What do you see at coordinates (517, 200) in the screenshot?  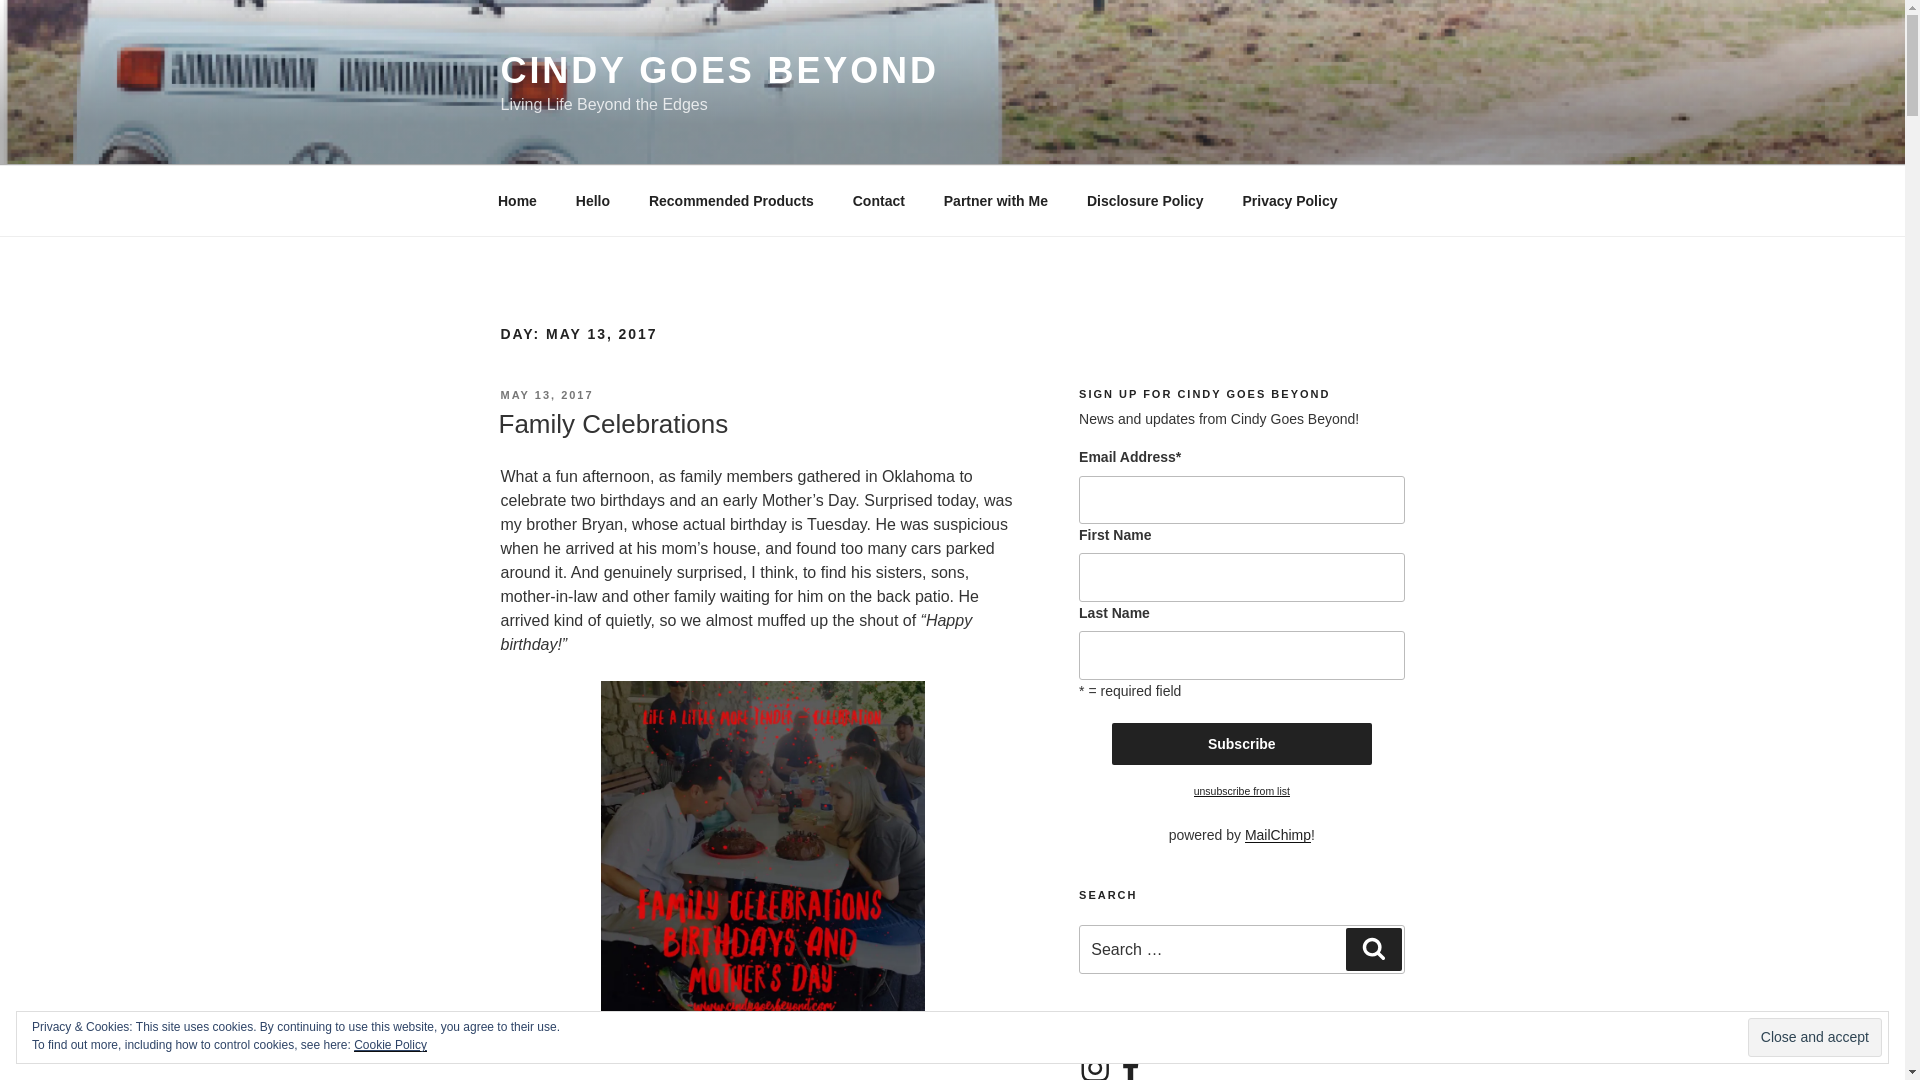 I see `Home` at bounding box center [517, 200].